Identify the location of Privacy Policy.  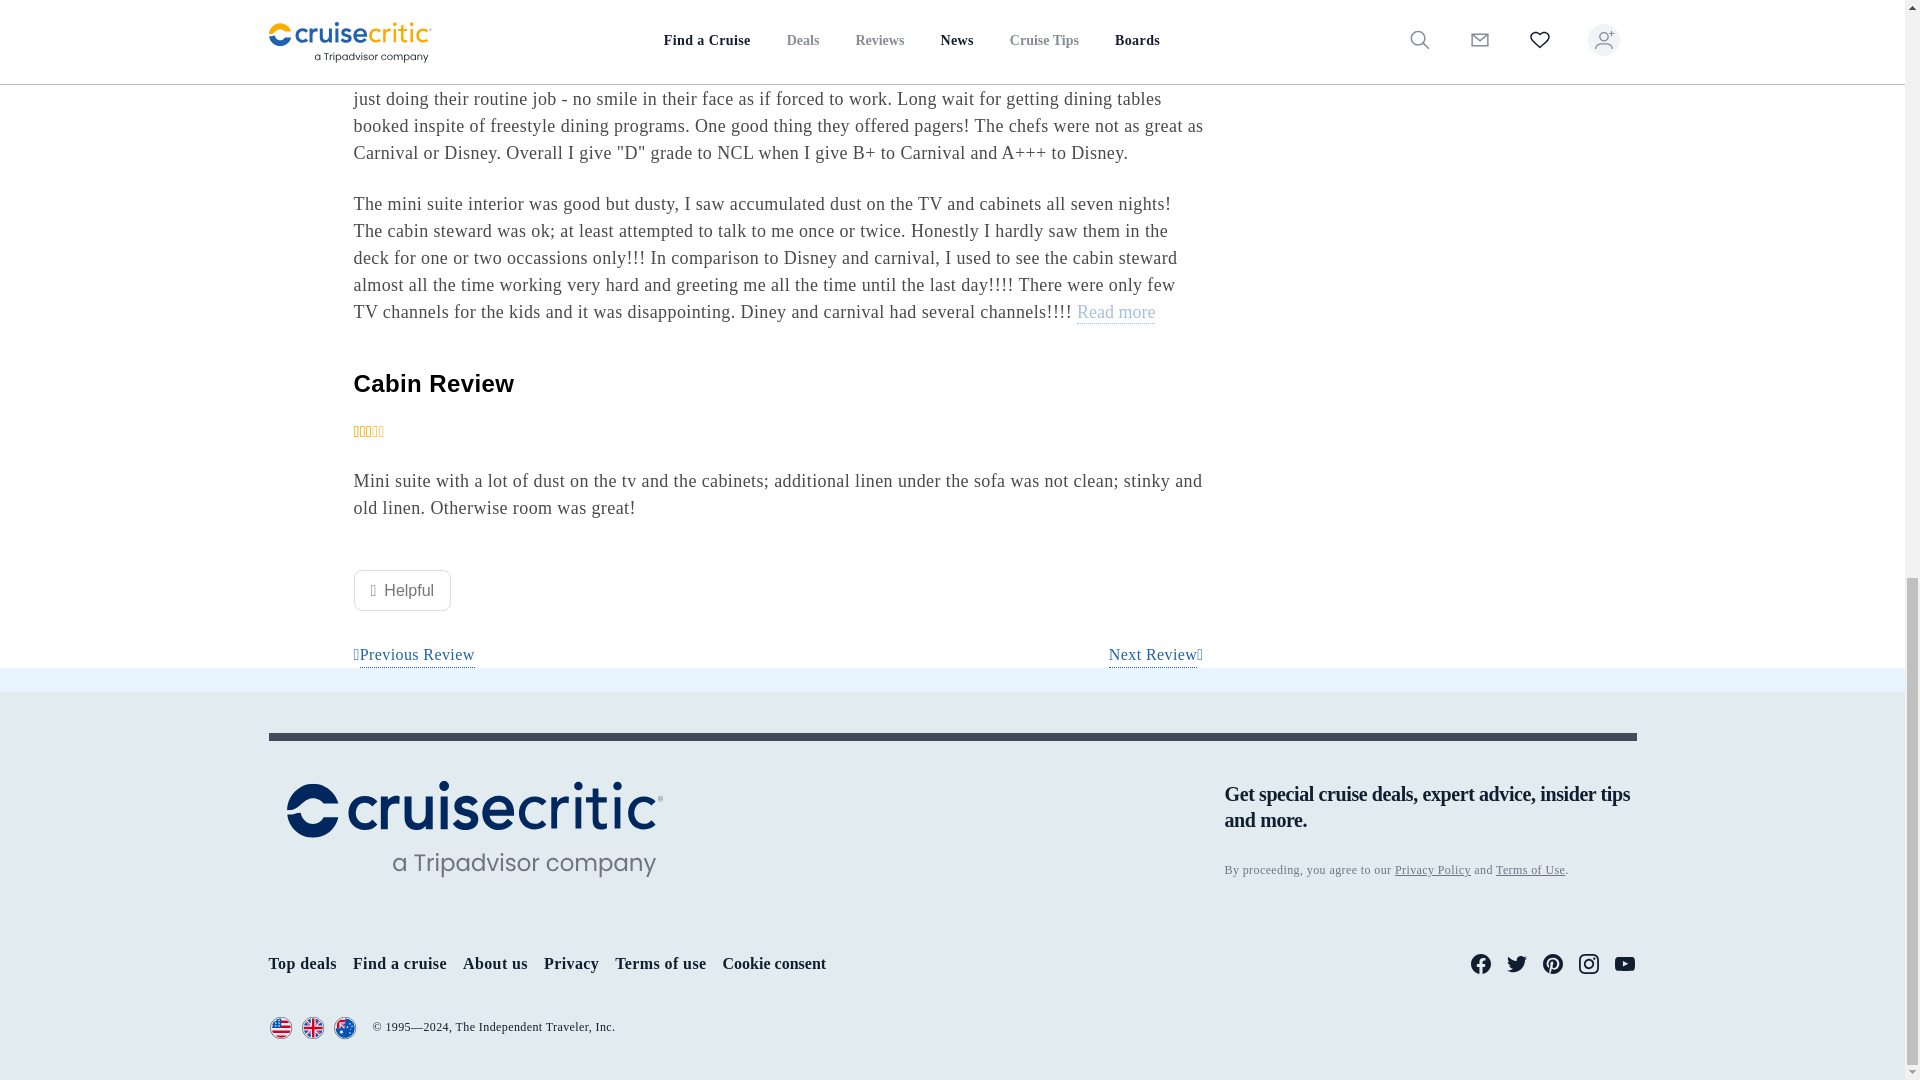
(1432, 869).